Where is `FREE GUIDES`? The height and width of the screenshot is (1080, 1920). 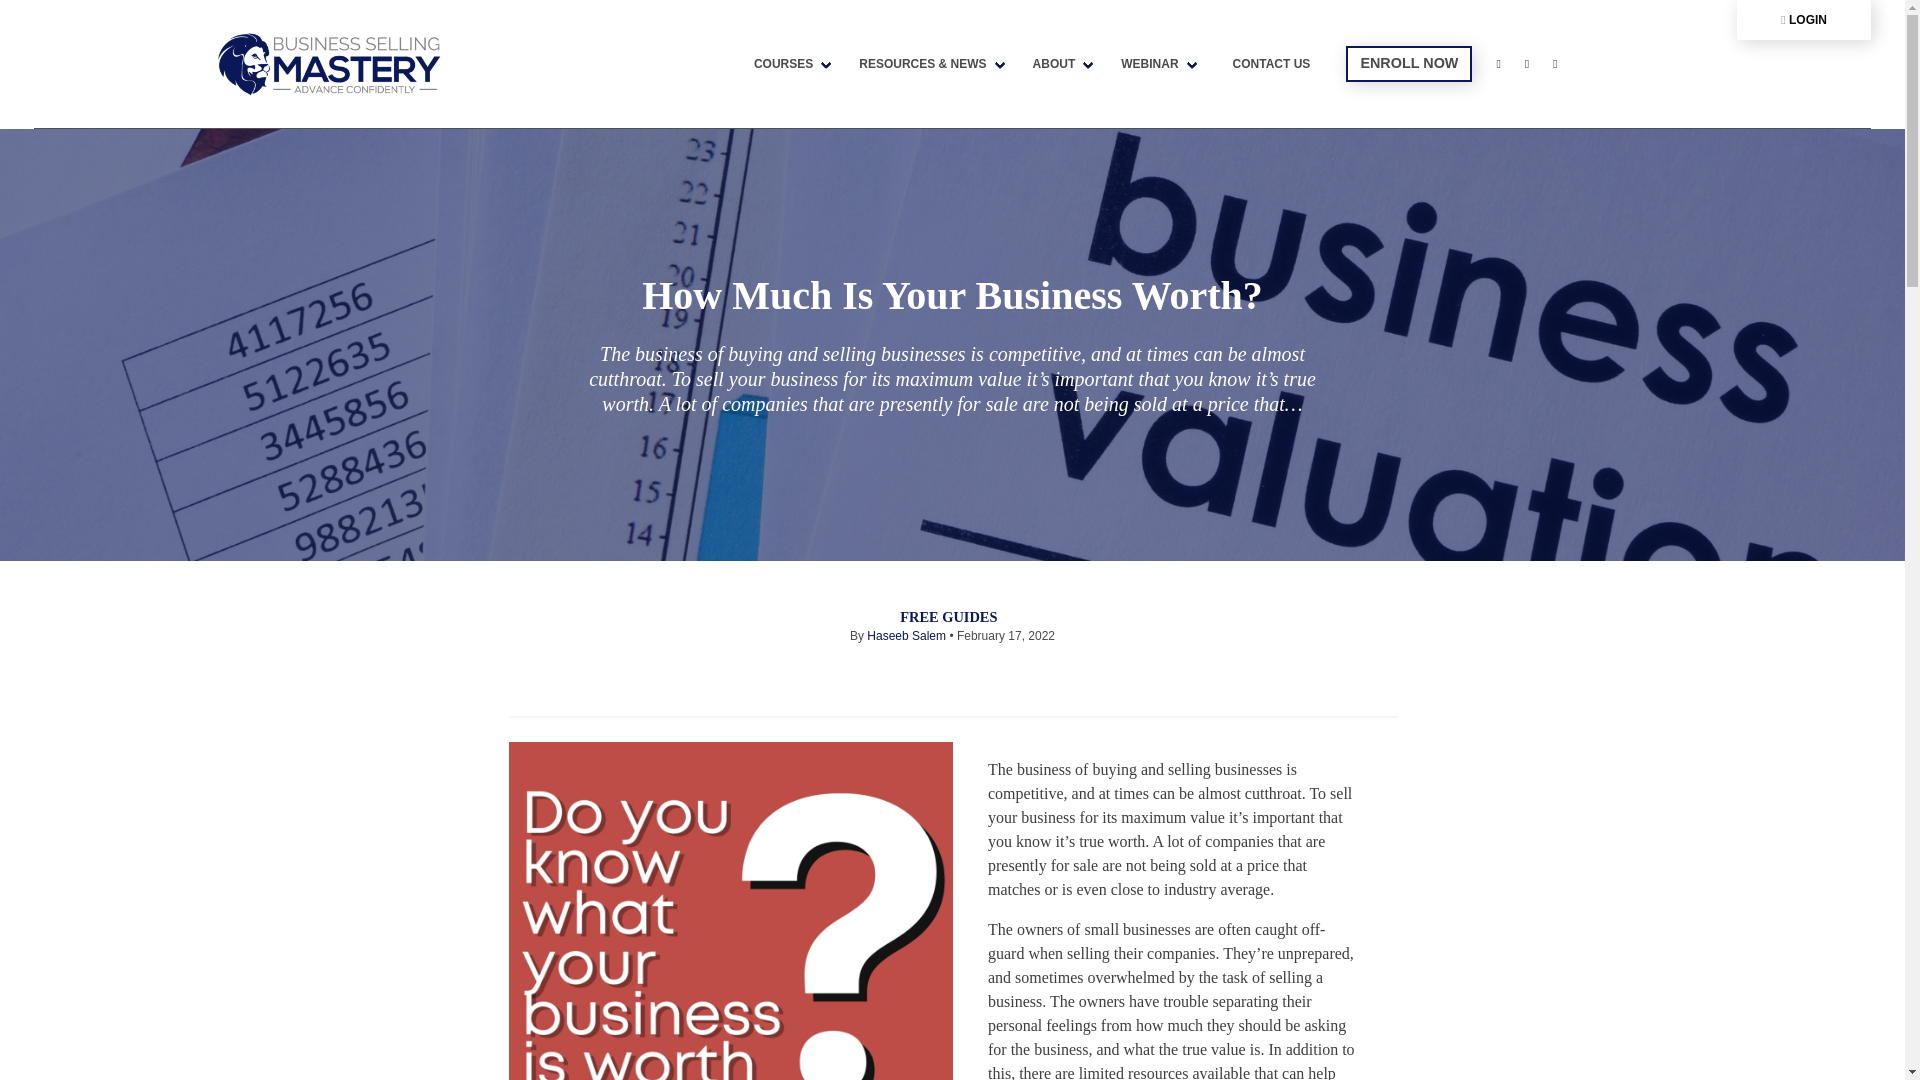 FREE GUIDES is located at coordinates (948, 617).